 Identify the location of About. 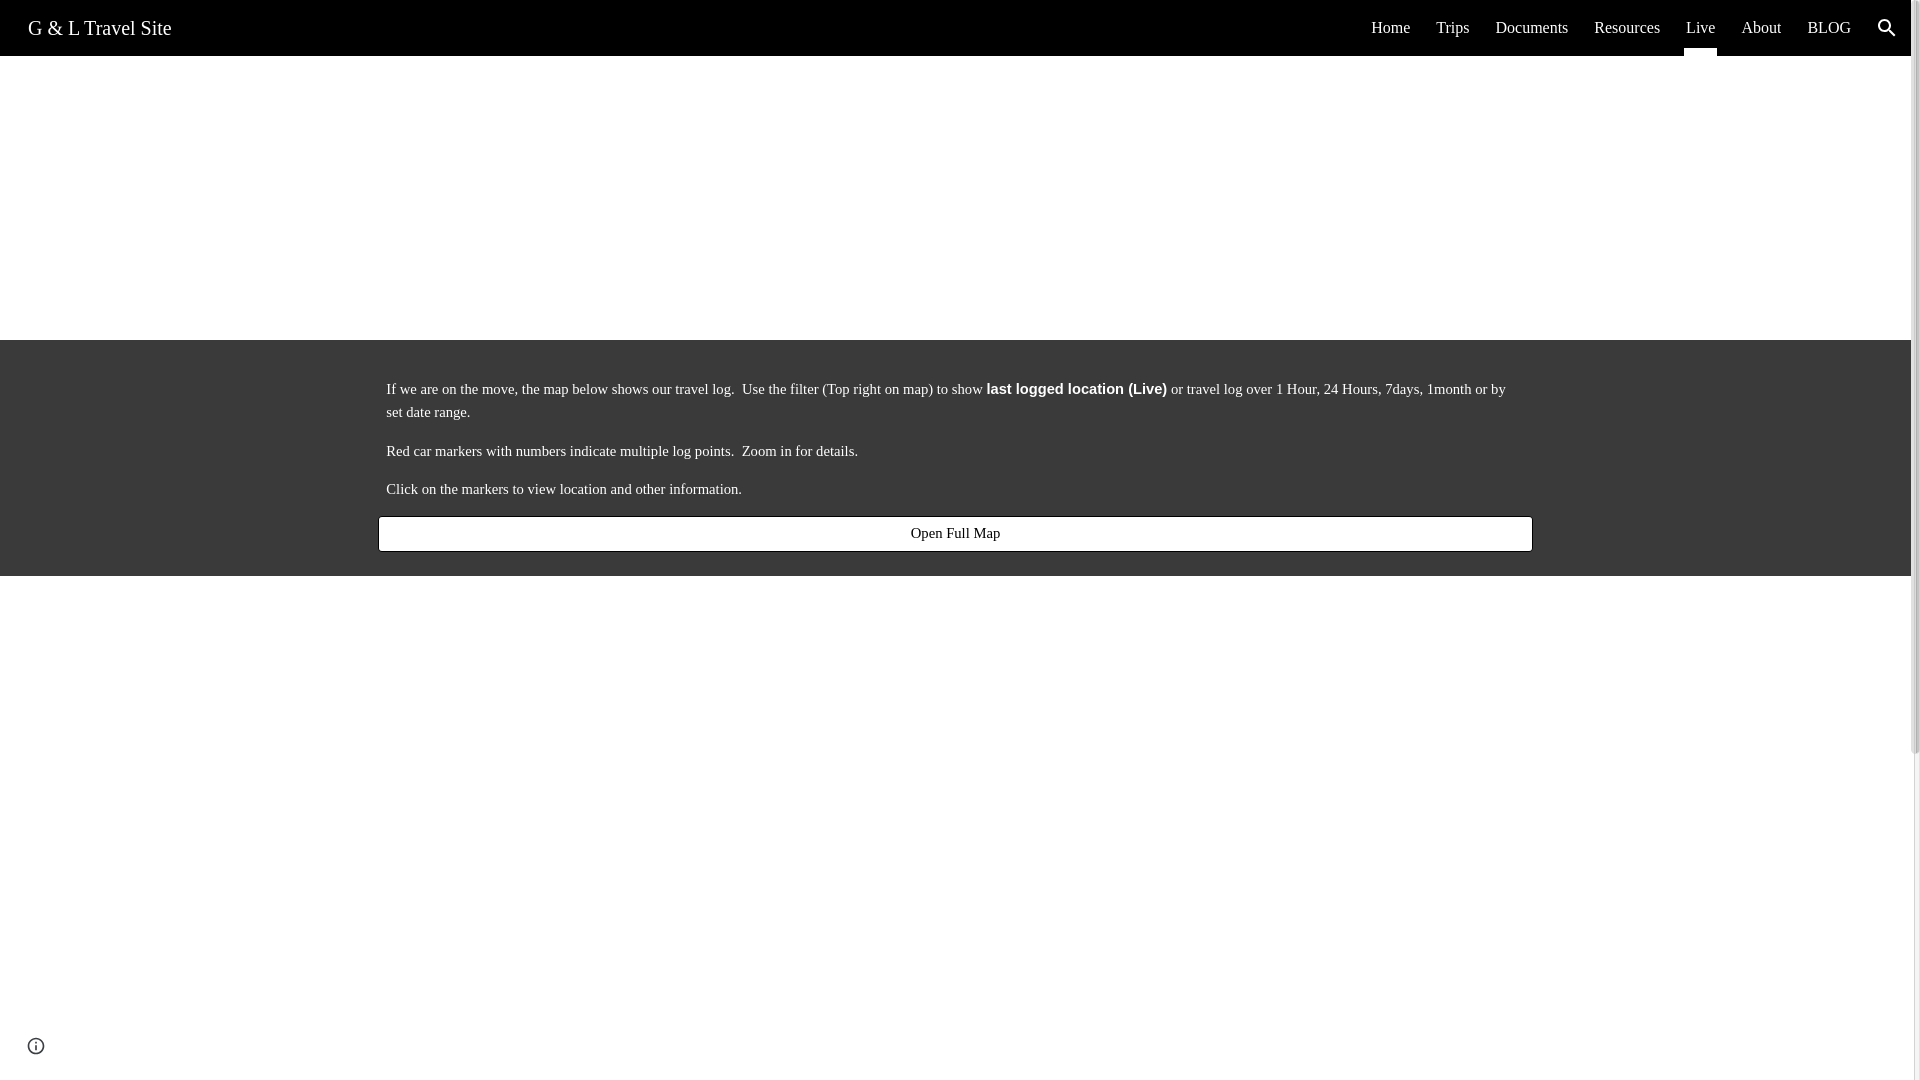
(1761, 28).